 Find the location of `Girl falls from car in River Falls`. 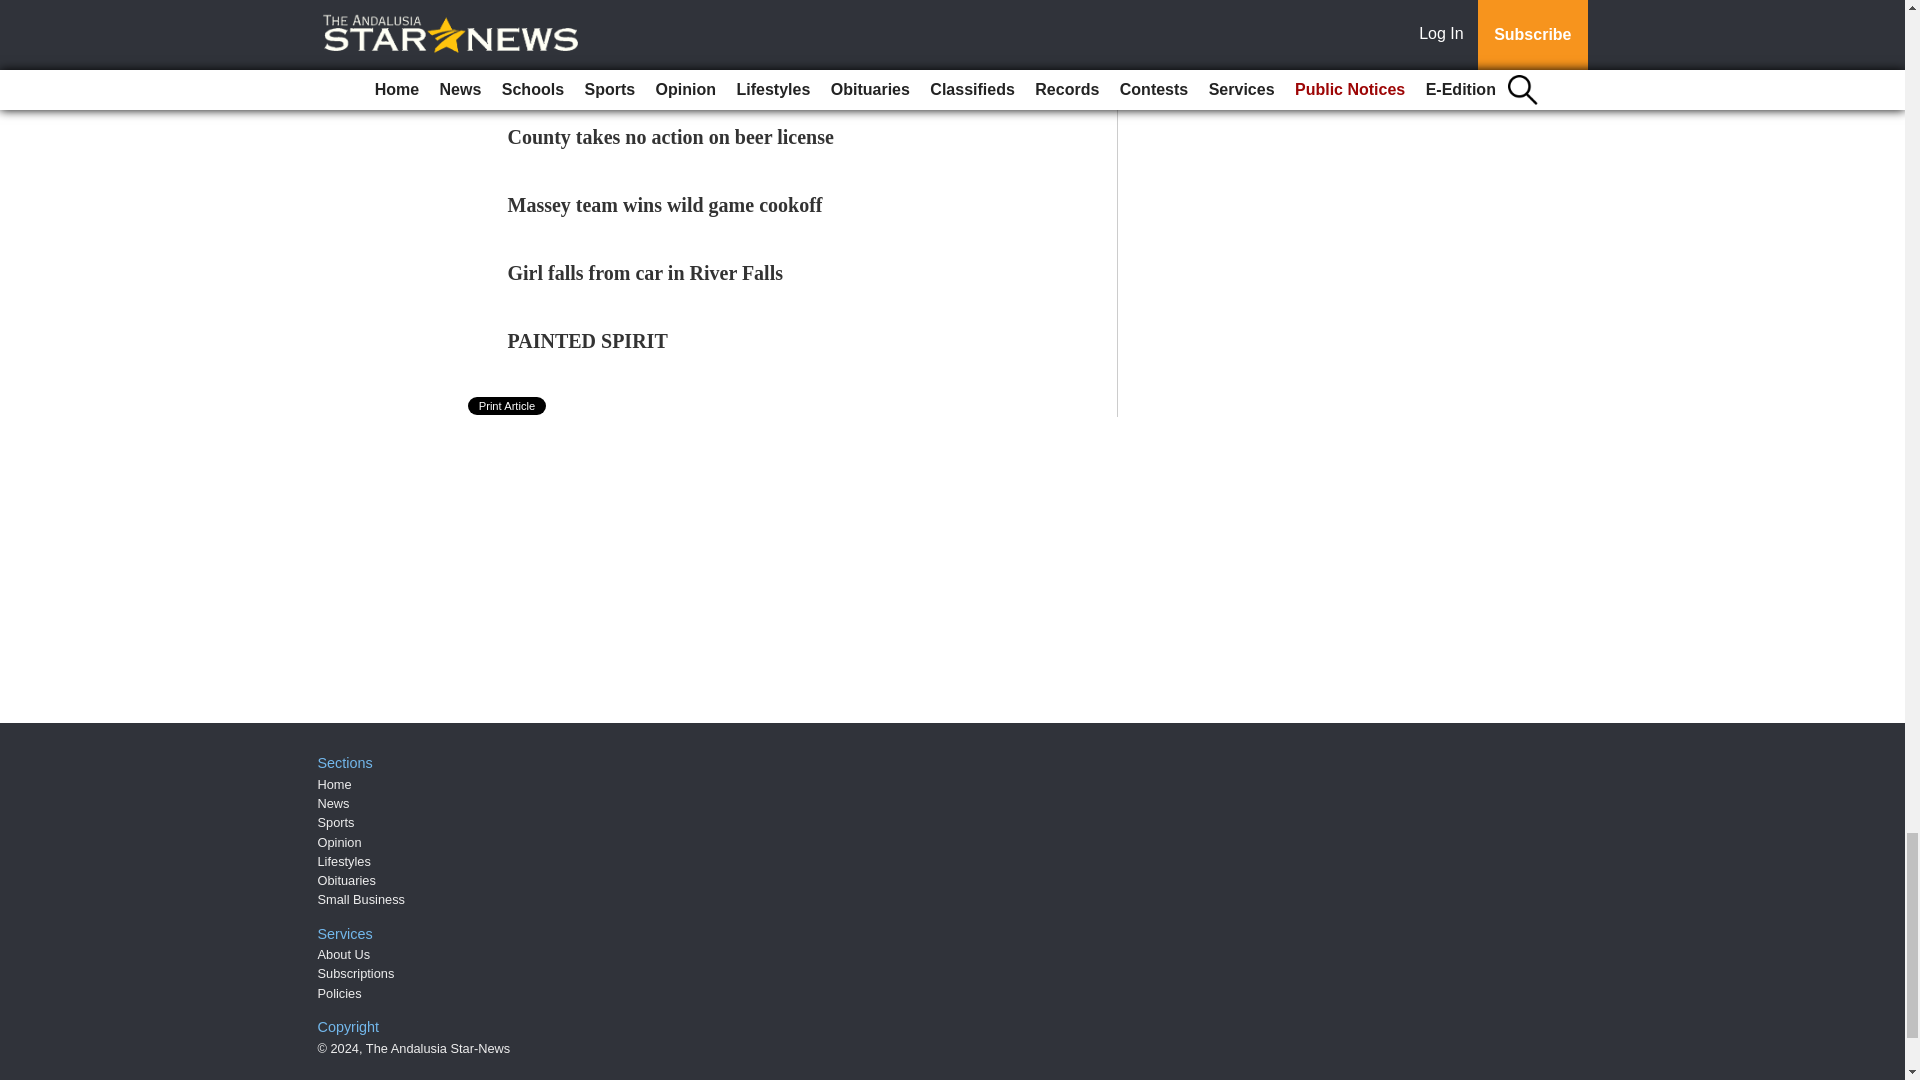

Girl falls from car in River Falls is located at coordinates (646, 273).